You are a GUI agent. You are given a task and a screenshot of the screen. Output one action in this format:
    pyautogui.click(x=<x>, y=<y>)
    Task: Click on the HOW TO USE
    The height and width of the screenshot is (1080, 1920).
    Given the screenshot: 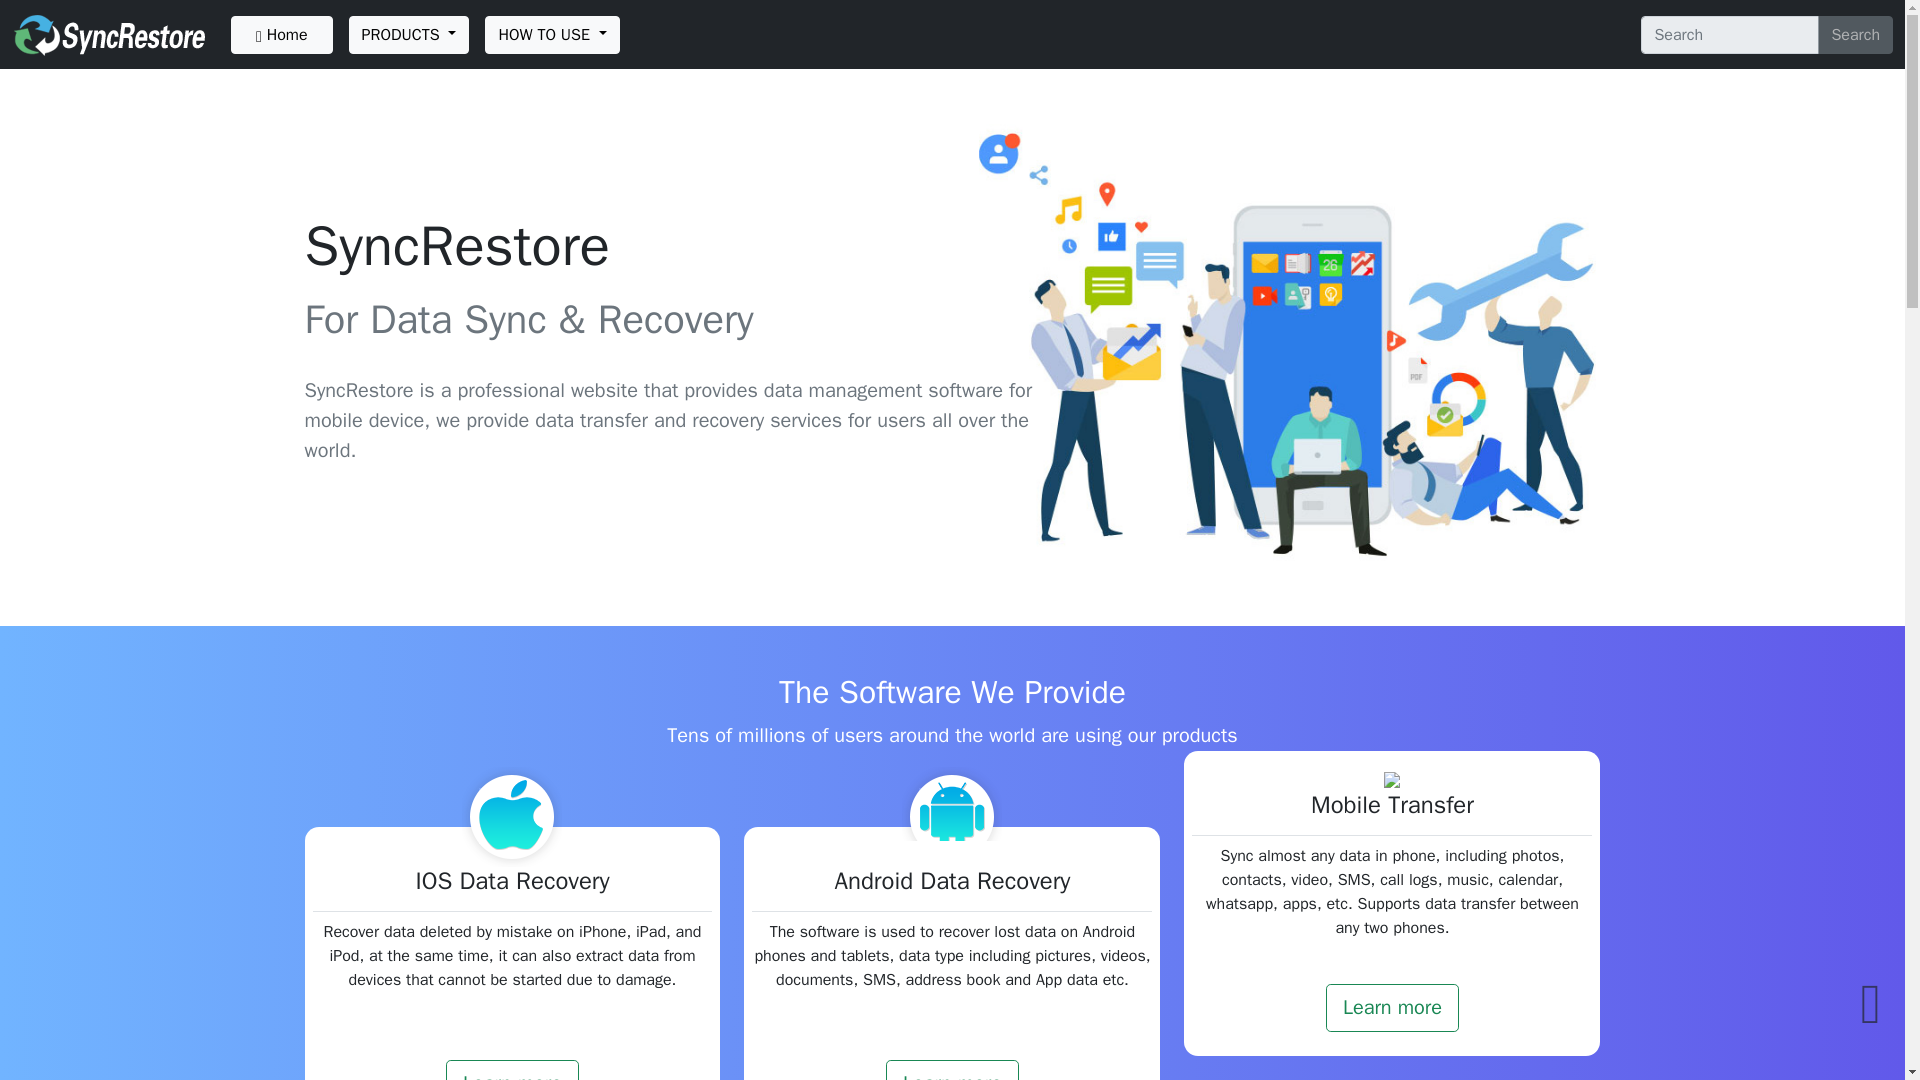 What is the action you would take?
    pyautogui.click(x=552, y=35)
    